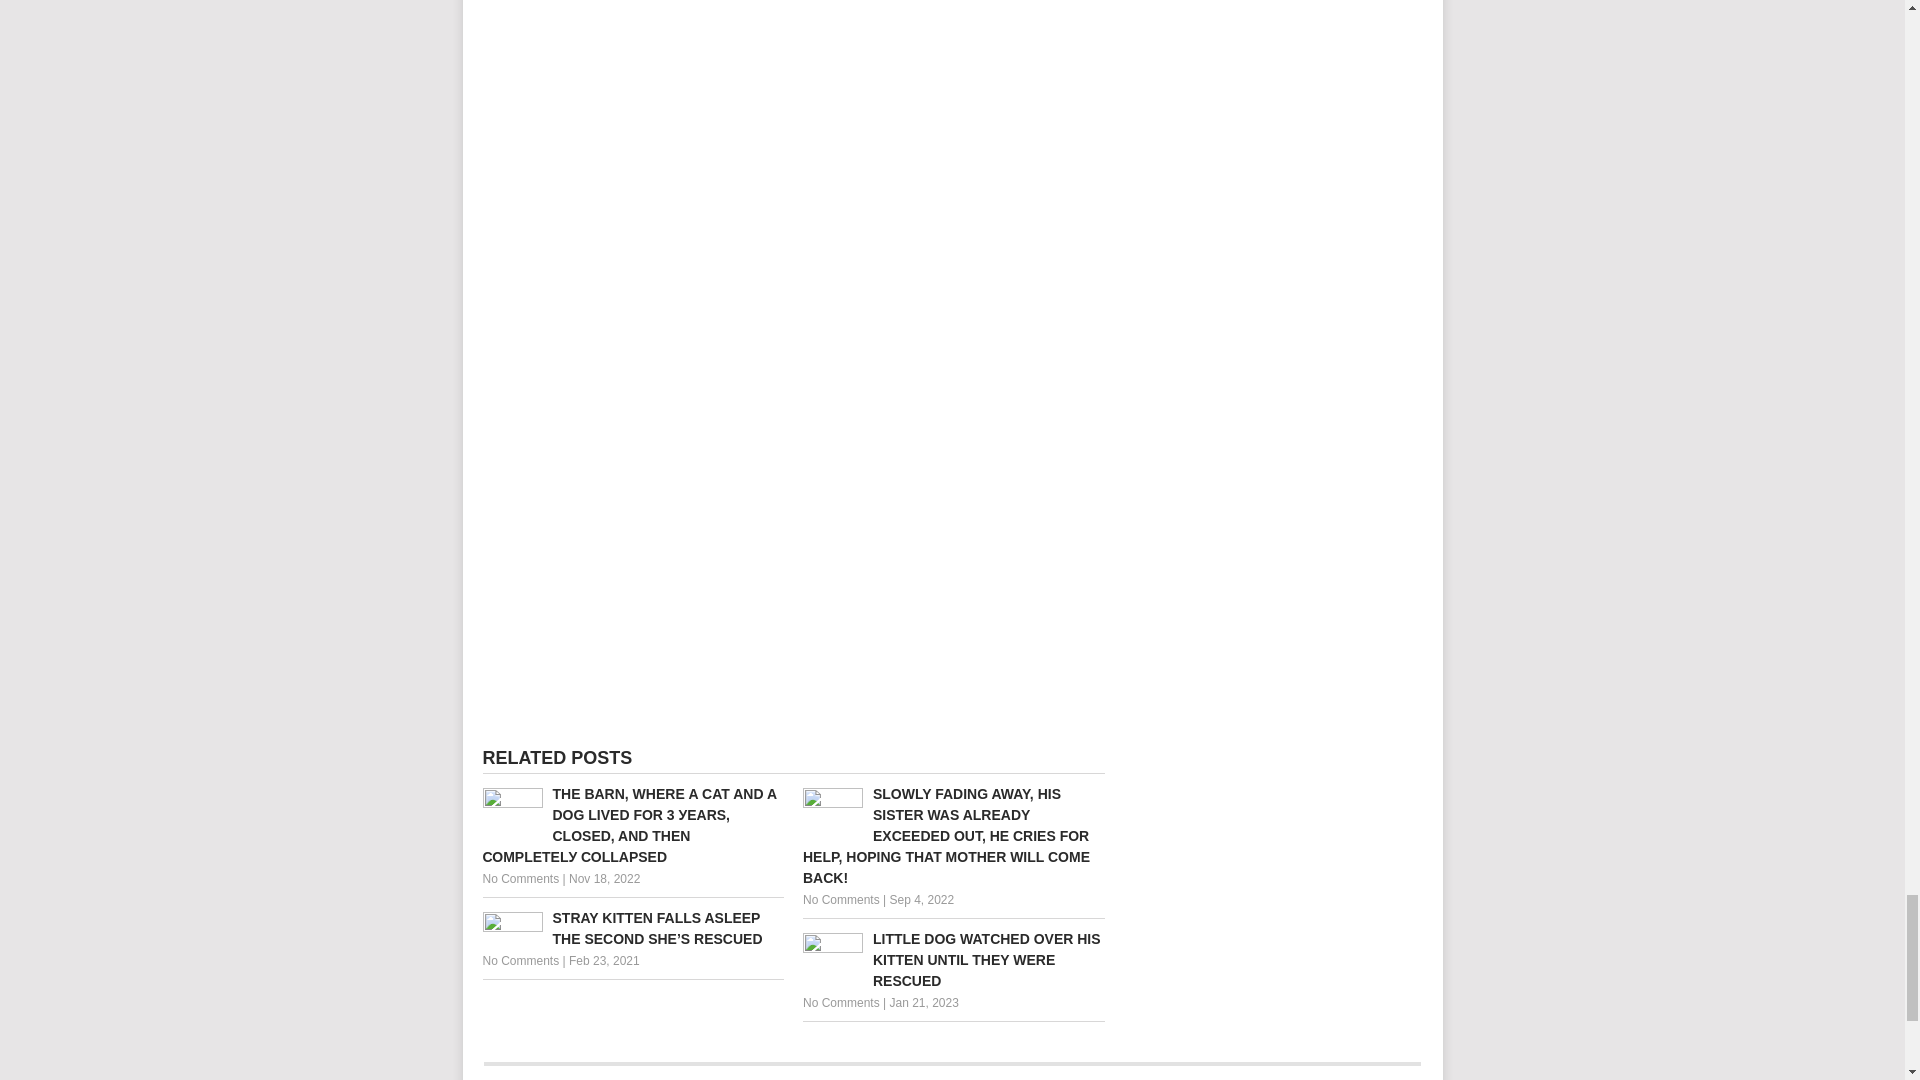  What do you see at coordinates (954, 960) in the screenshot?
I see `LITTLE DOG WATCHED OVER HIS KITTEN UNTIL THEY WERE RESCUED` at bounding box center [954, 960].